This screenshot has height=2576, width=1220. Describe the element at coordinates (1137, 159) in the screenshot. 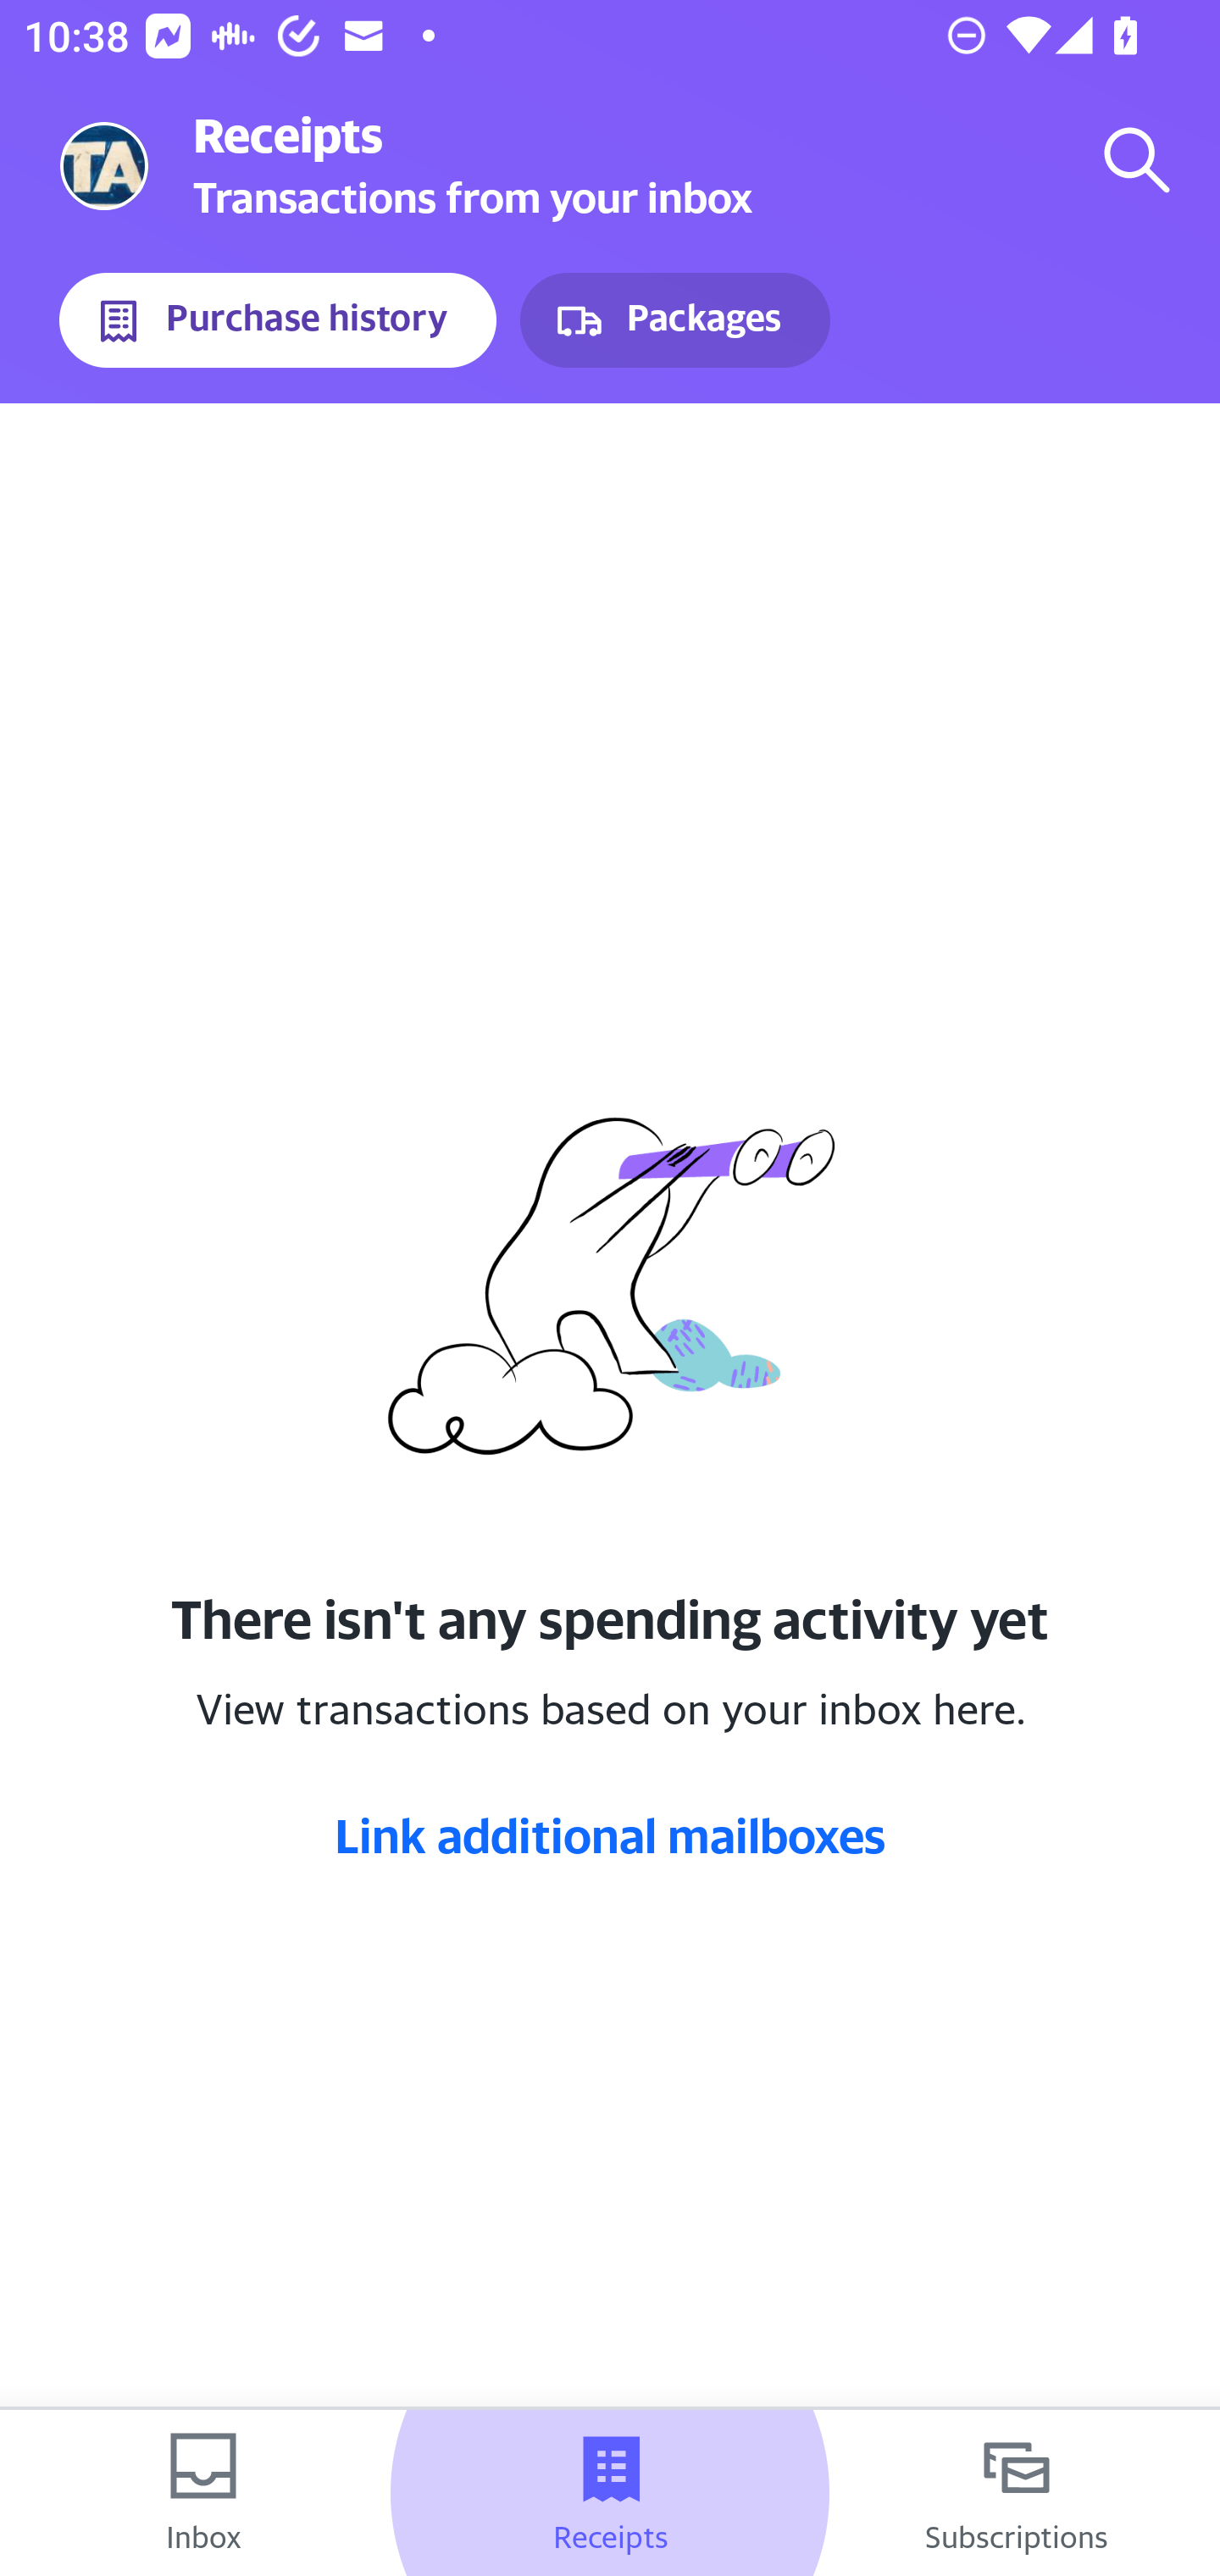

I see `Search mail` at that location.